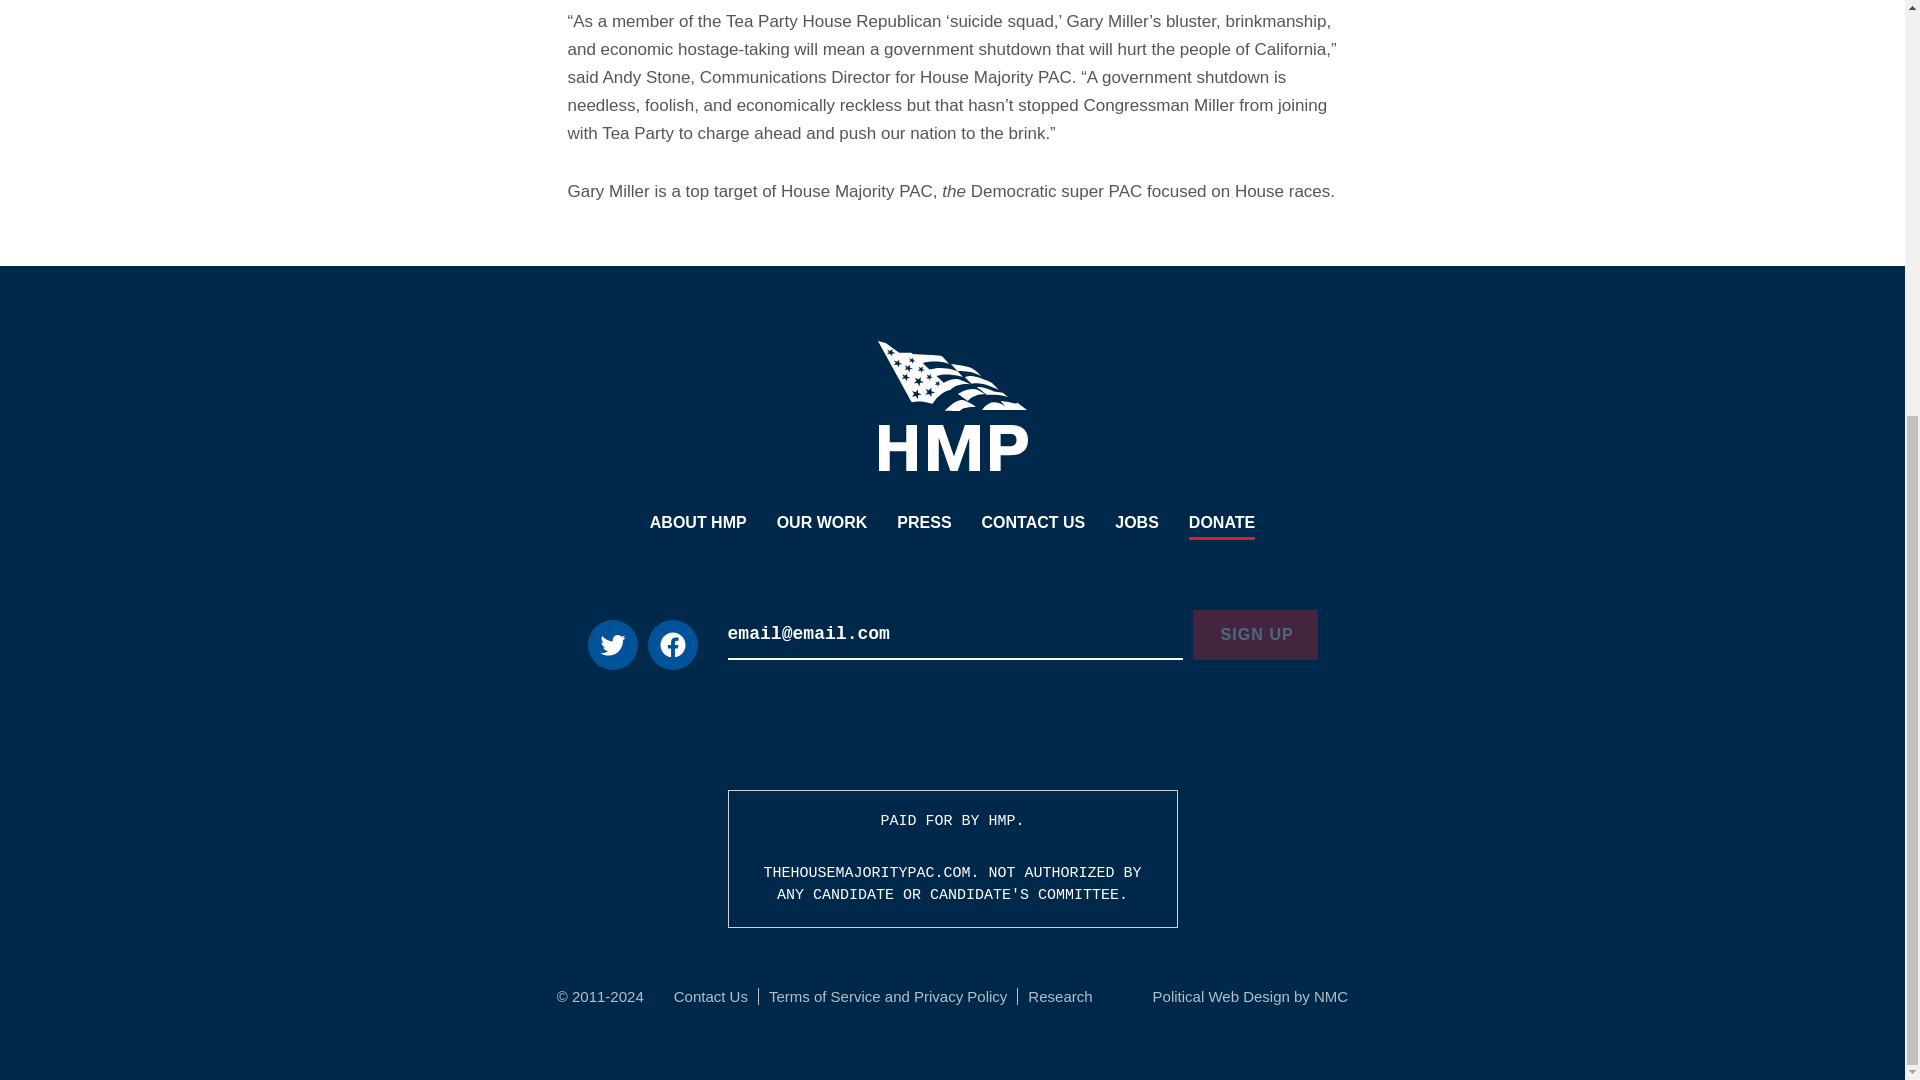  Describe the element at coordinates (888, 996) in the screenshot. I see `Terms of Service and Privacy Policy` at that location.